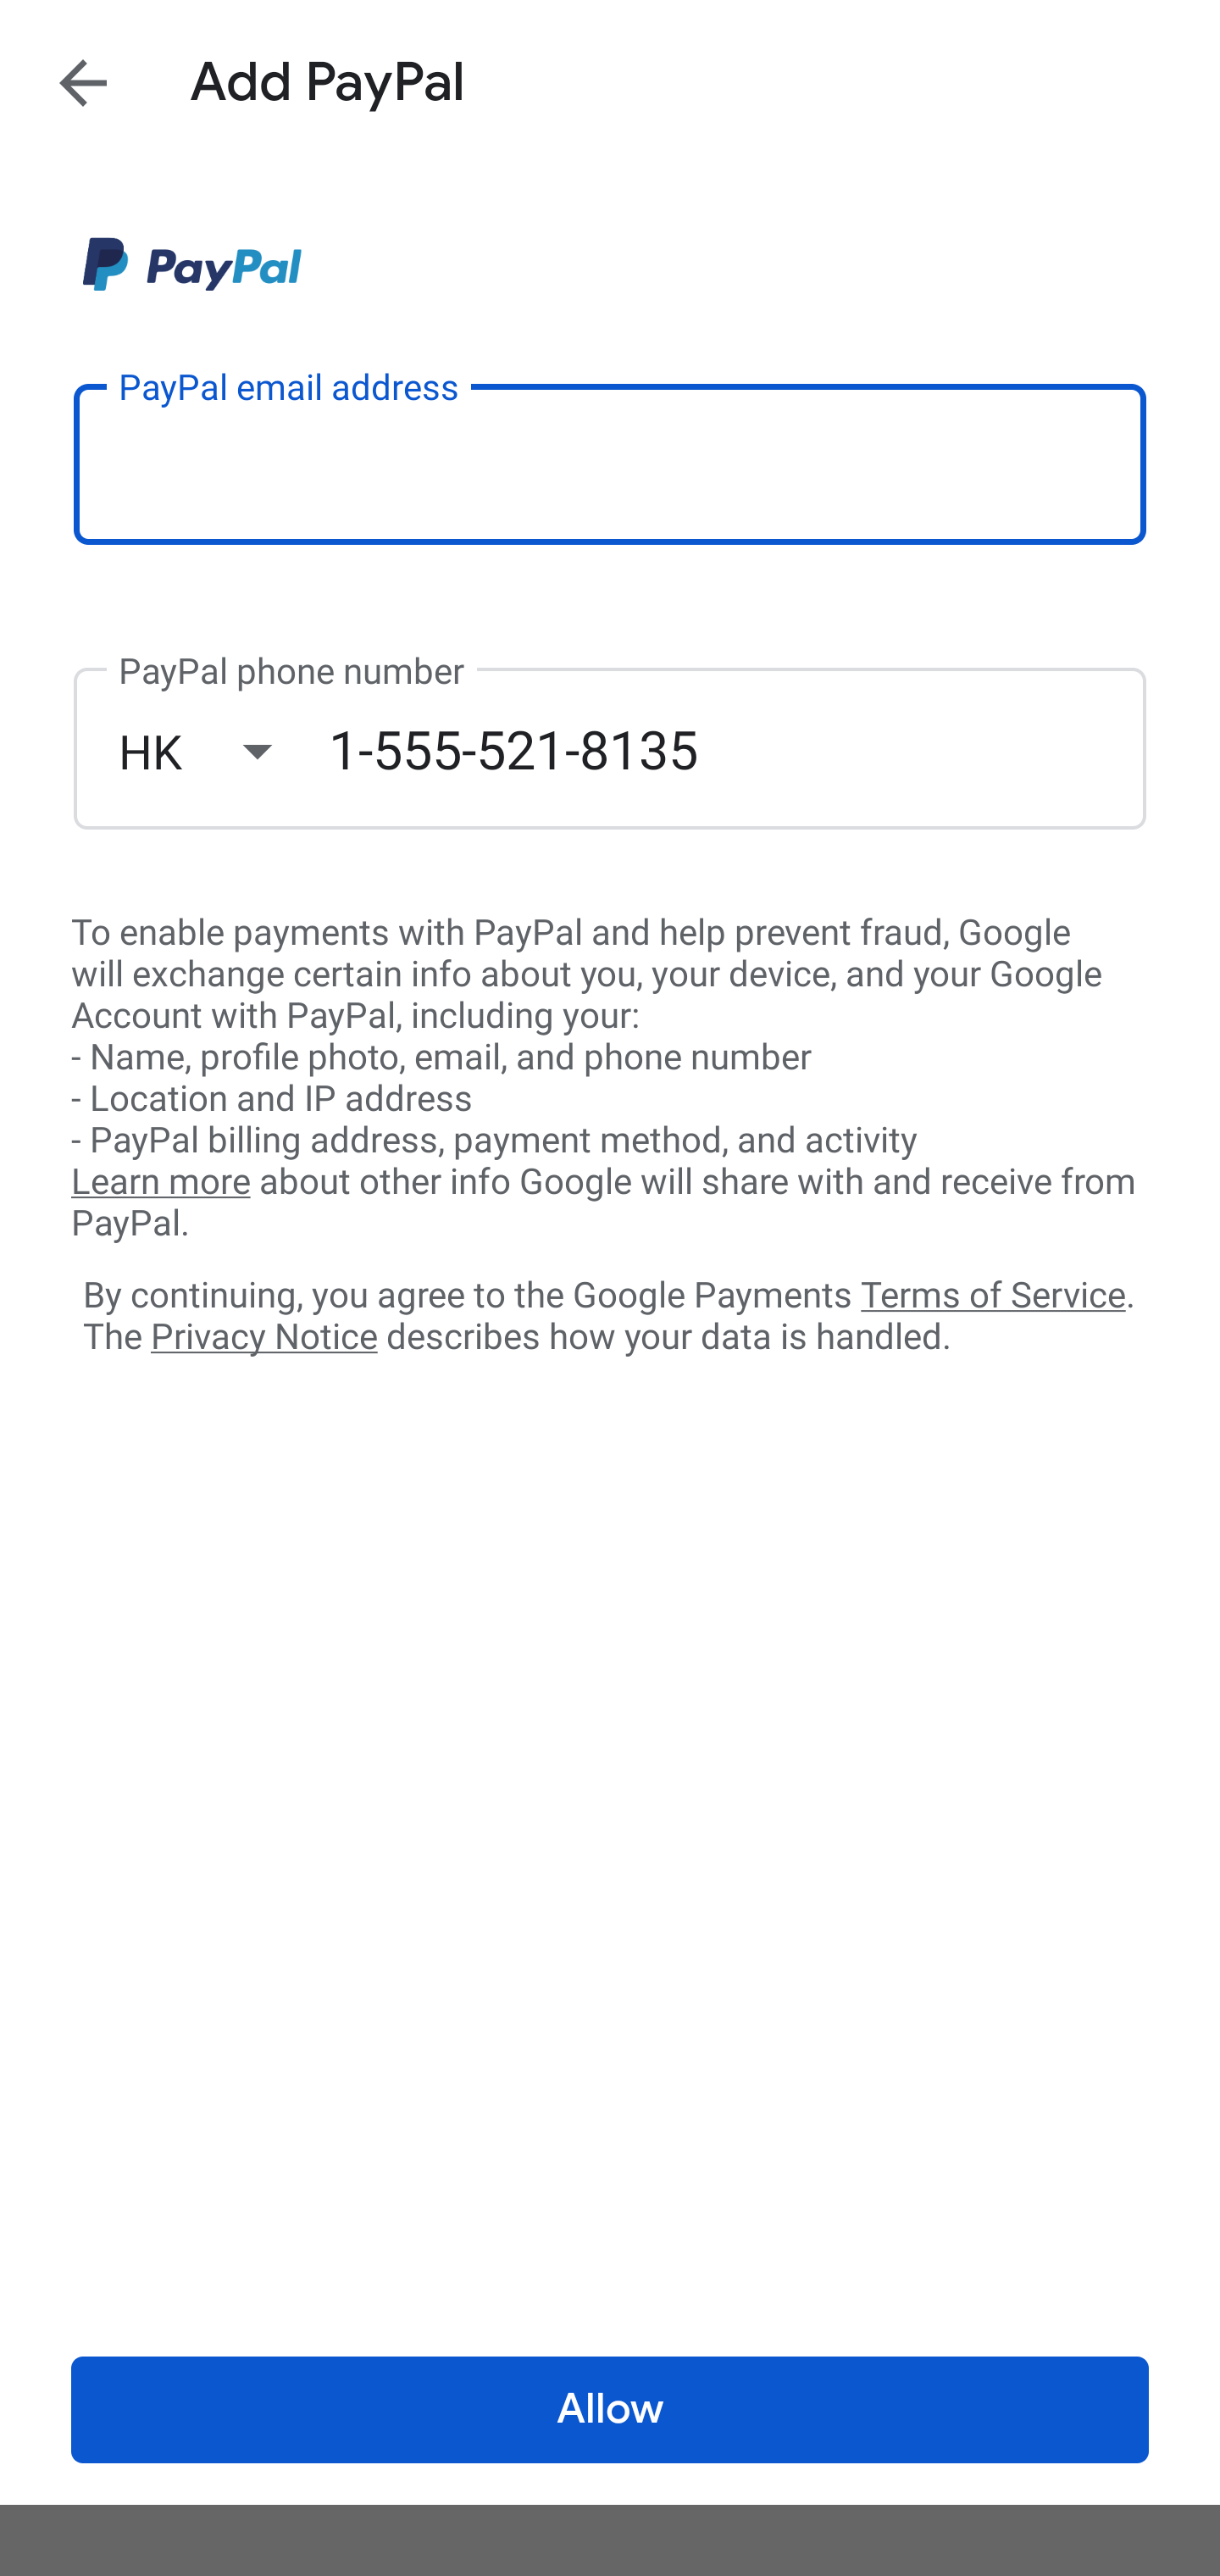  What do you see at coordinates (993, 1293) in the screenshot?
I see `Terms of Service` at bounding box center [993, 1293].